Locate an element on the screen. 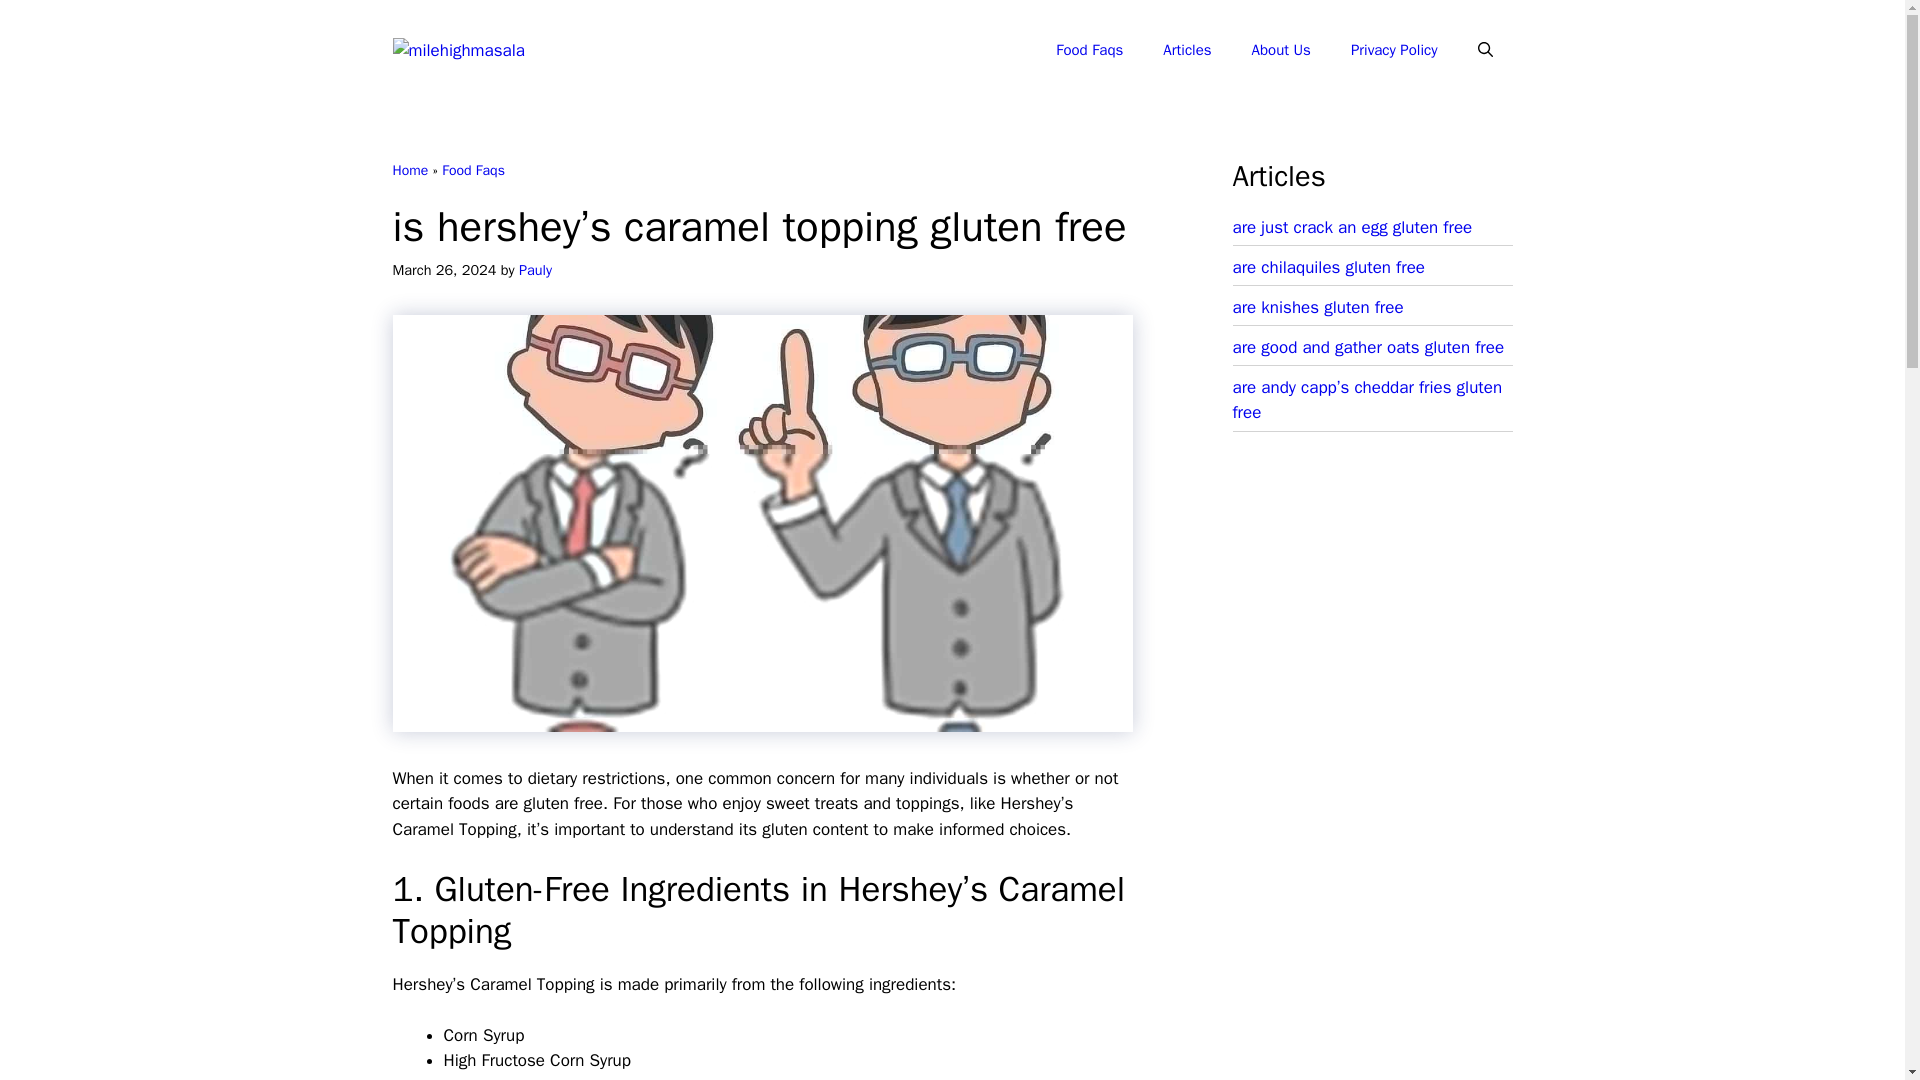  are good and gather oats gluten free is located at coordinates (1368, 346).